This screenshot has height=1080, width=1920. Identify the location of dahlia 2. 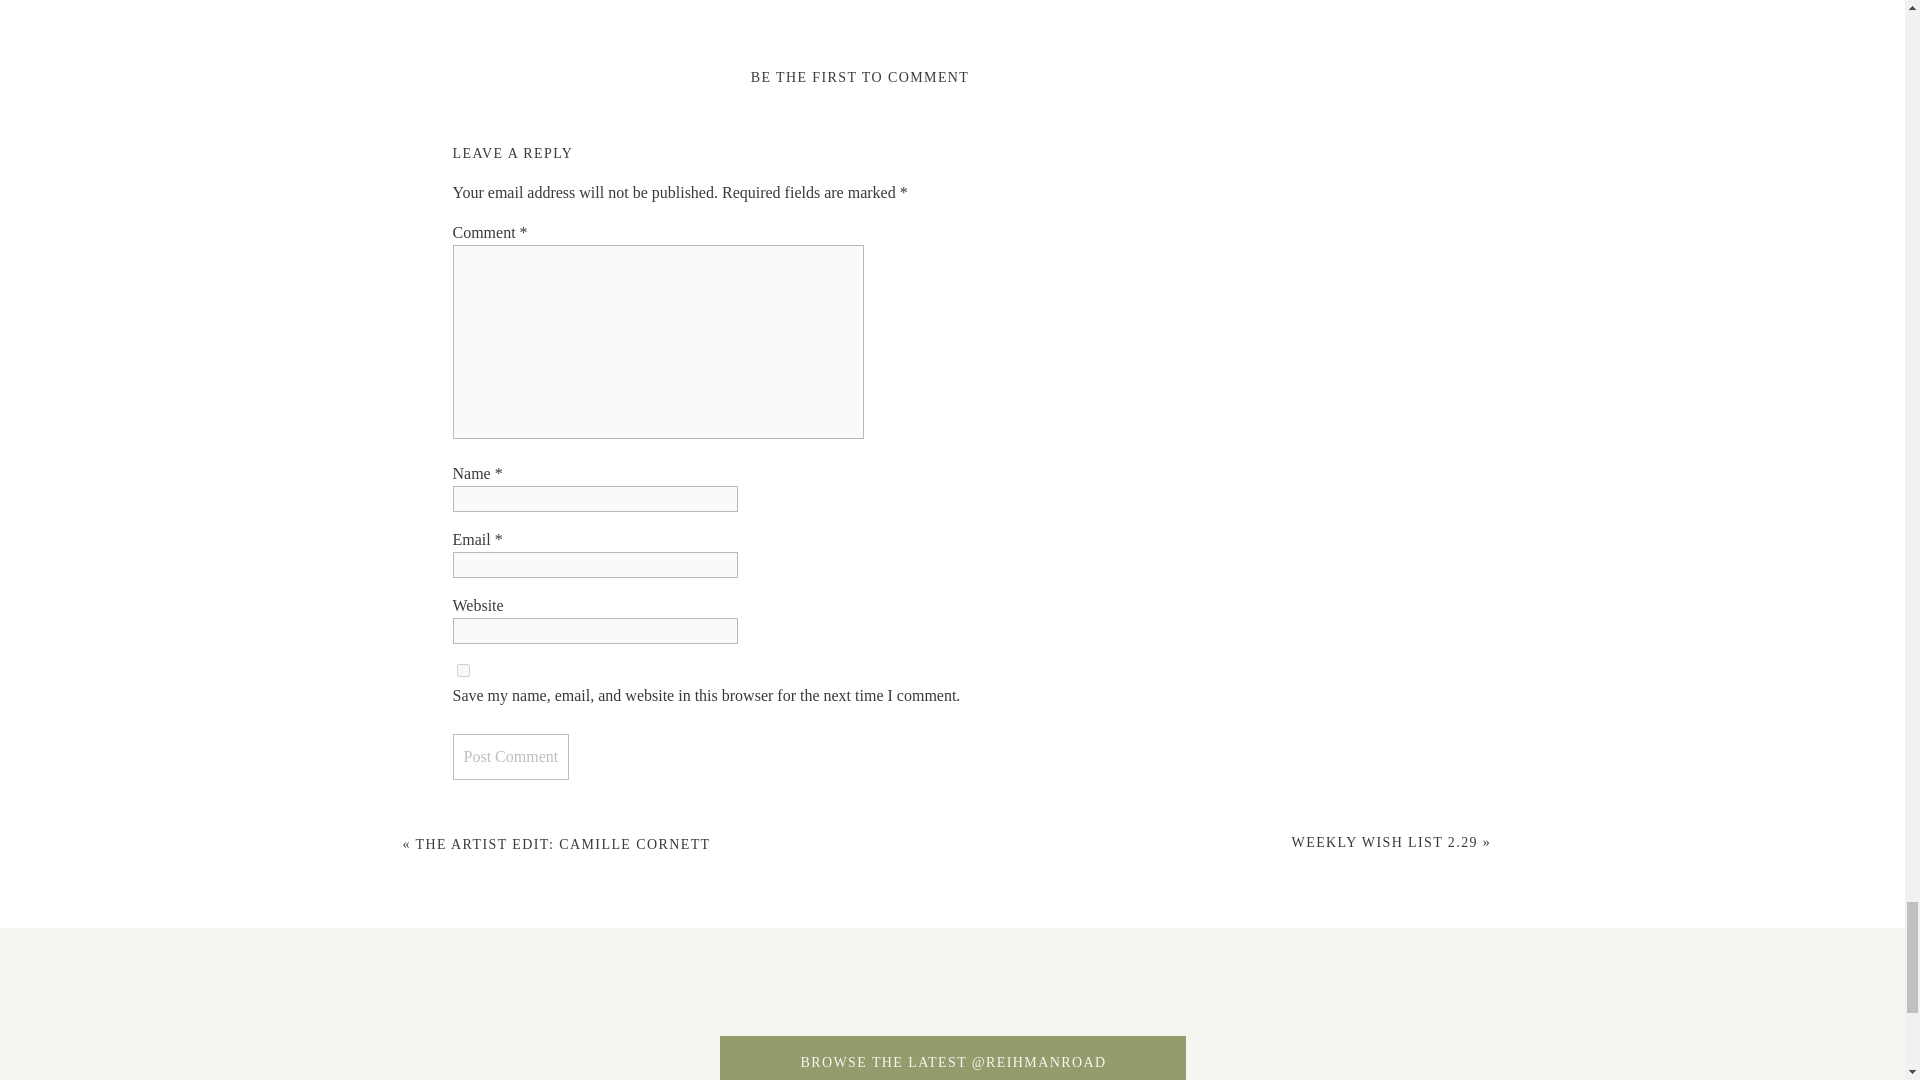
(952, 1004).